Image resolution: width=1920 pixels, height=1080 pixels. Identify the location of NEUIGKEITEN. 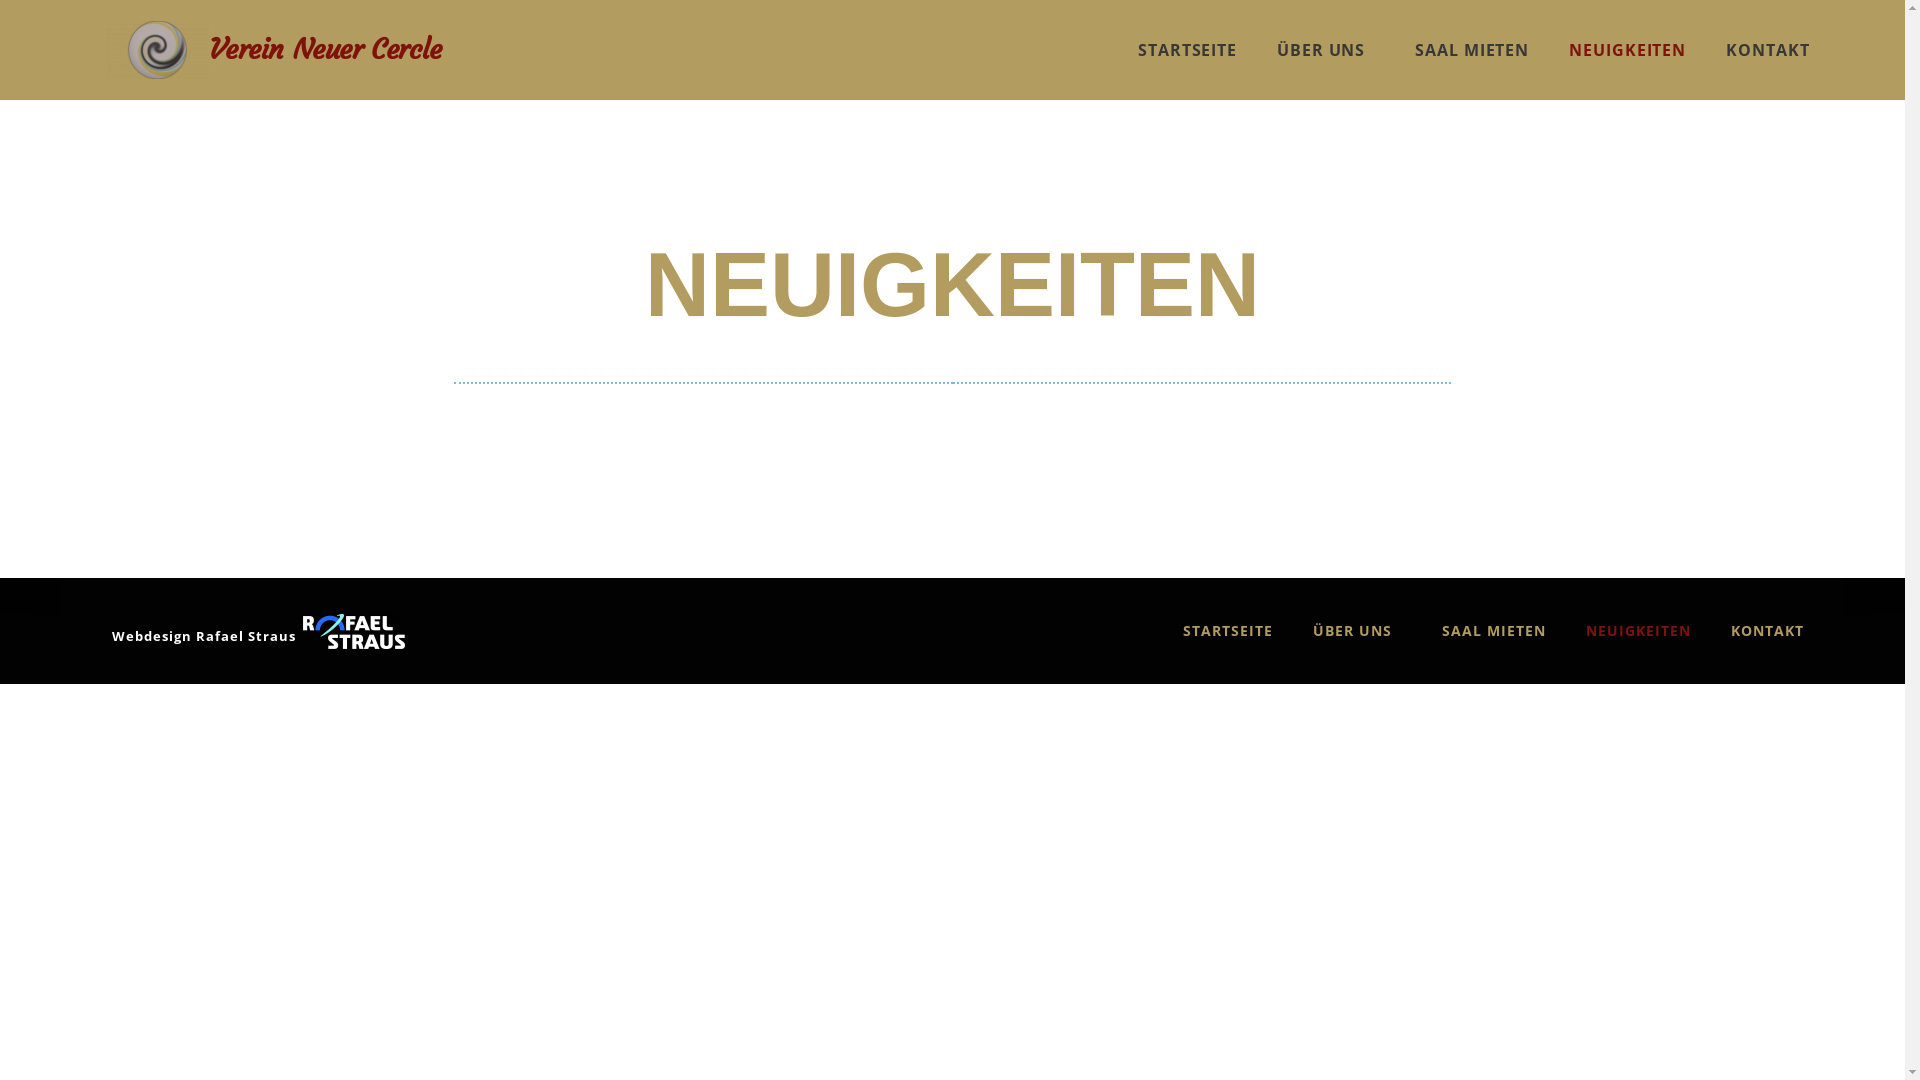
(1628, 50).